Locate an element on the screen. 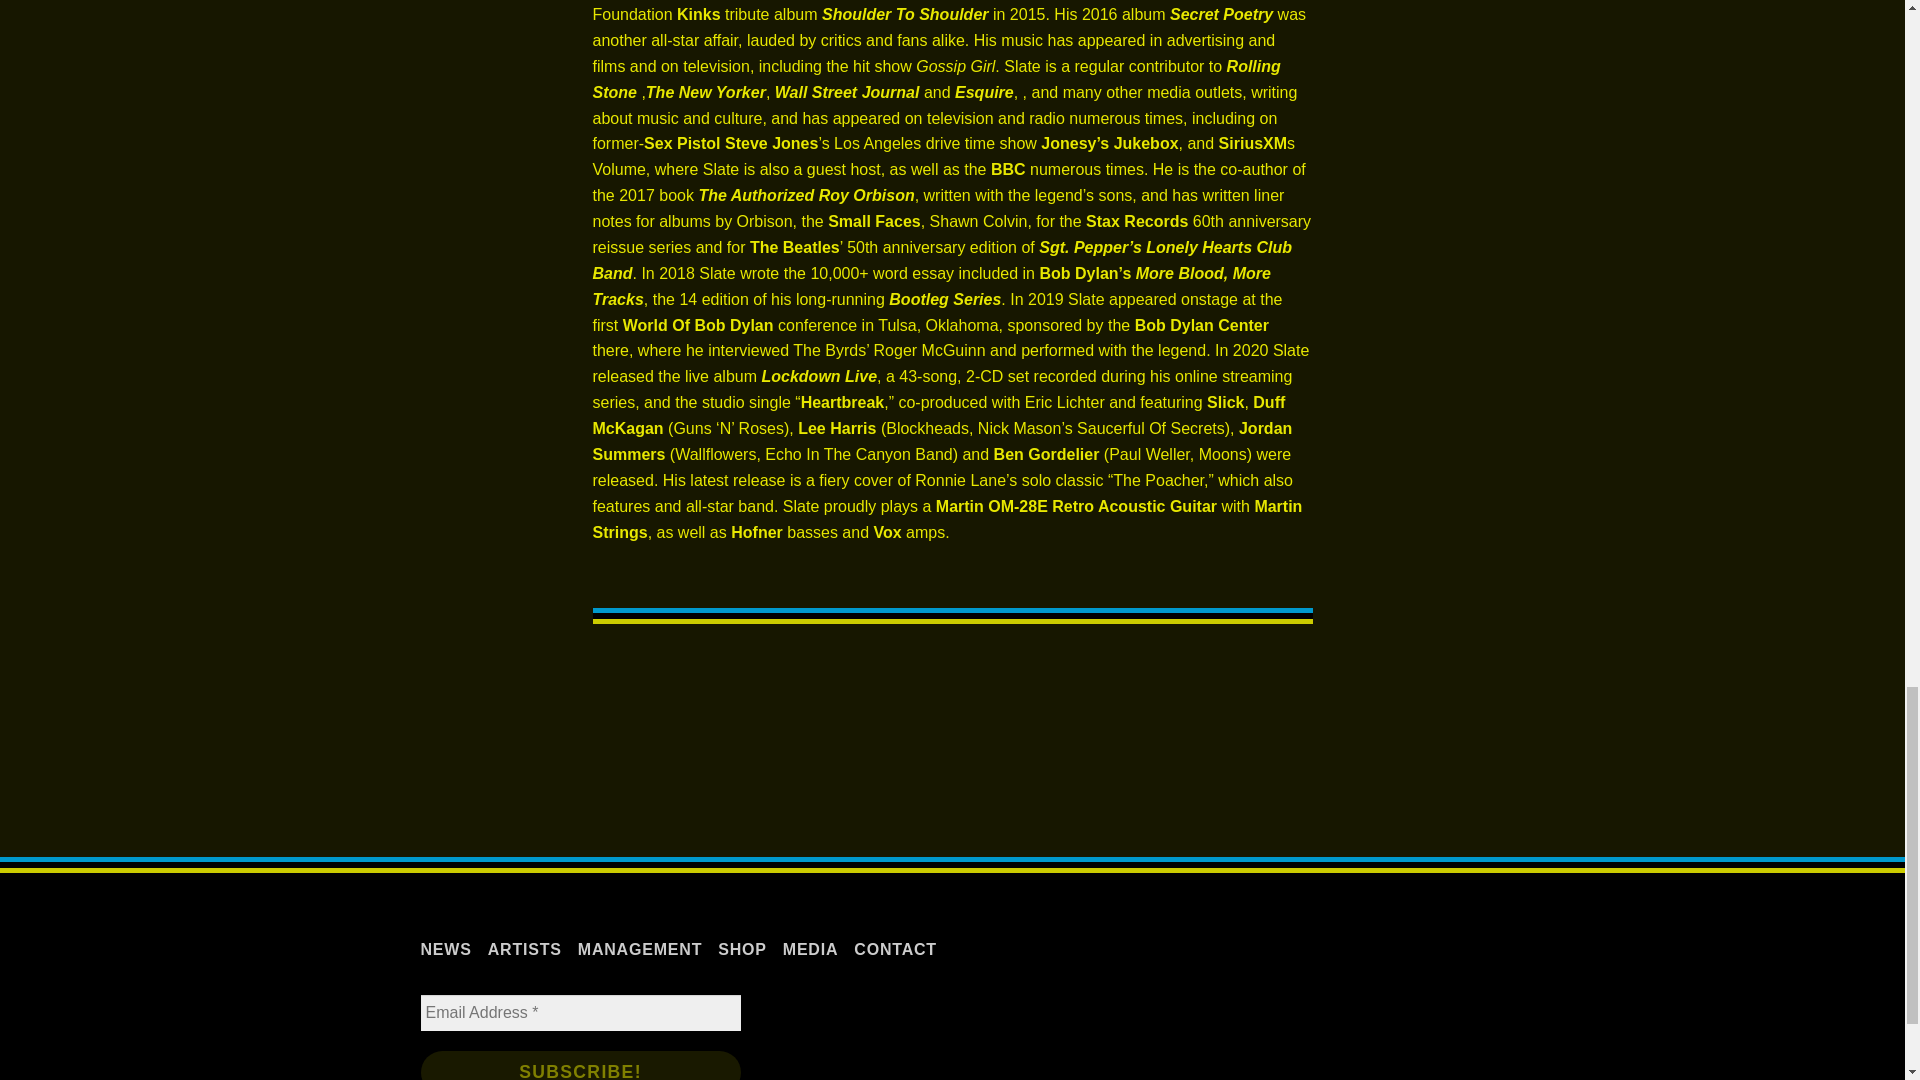  CONTACT is located at coordinates (895, 948).